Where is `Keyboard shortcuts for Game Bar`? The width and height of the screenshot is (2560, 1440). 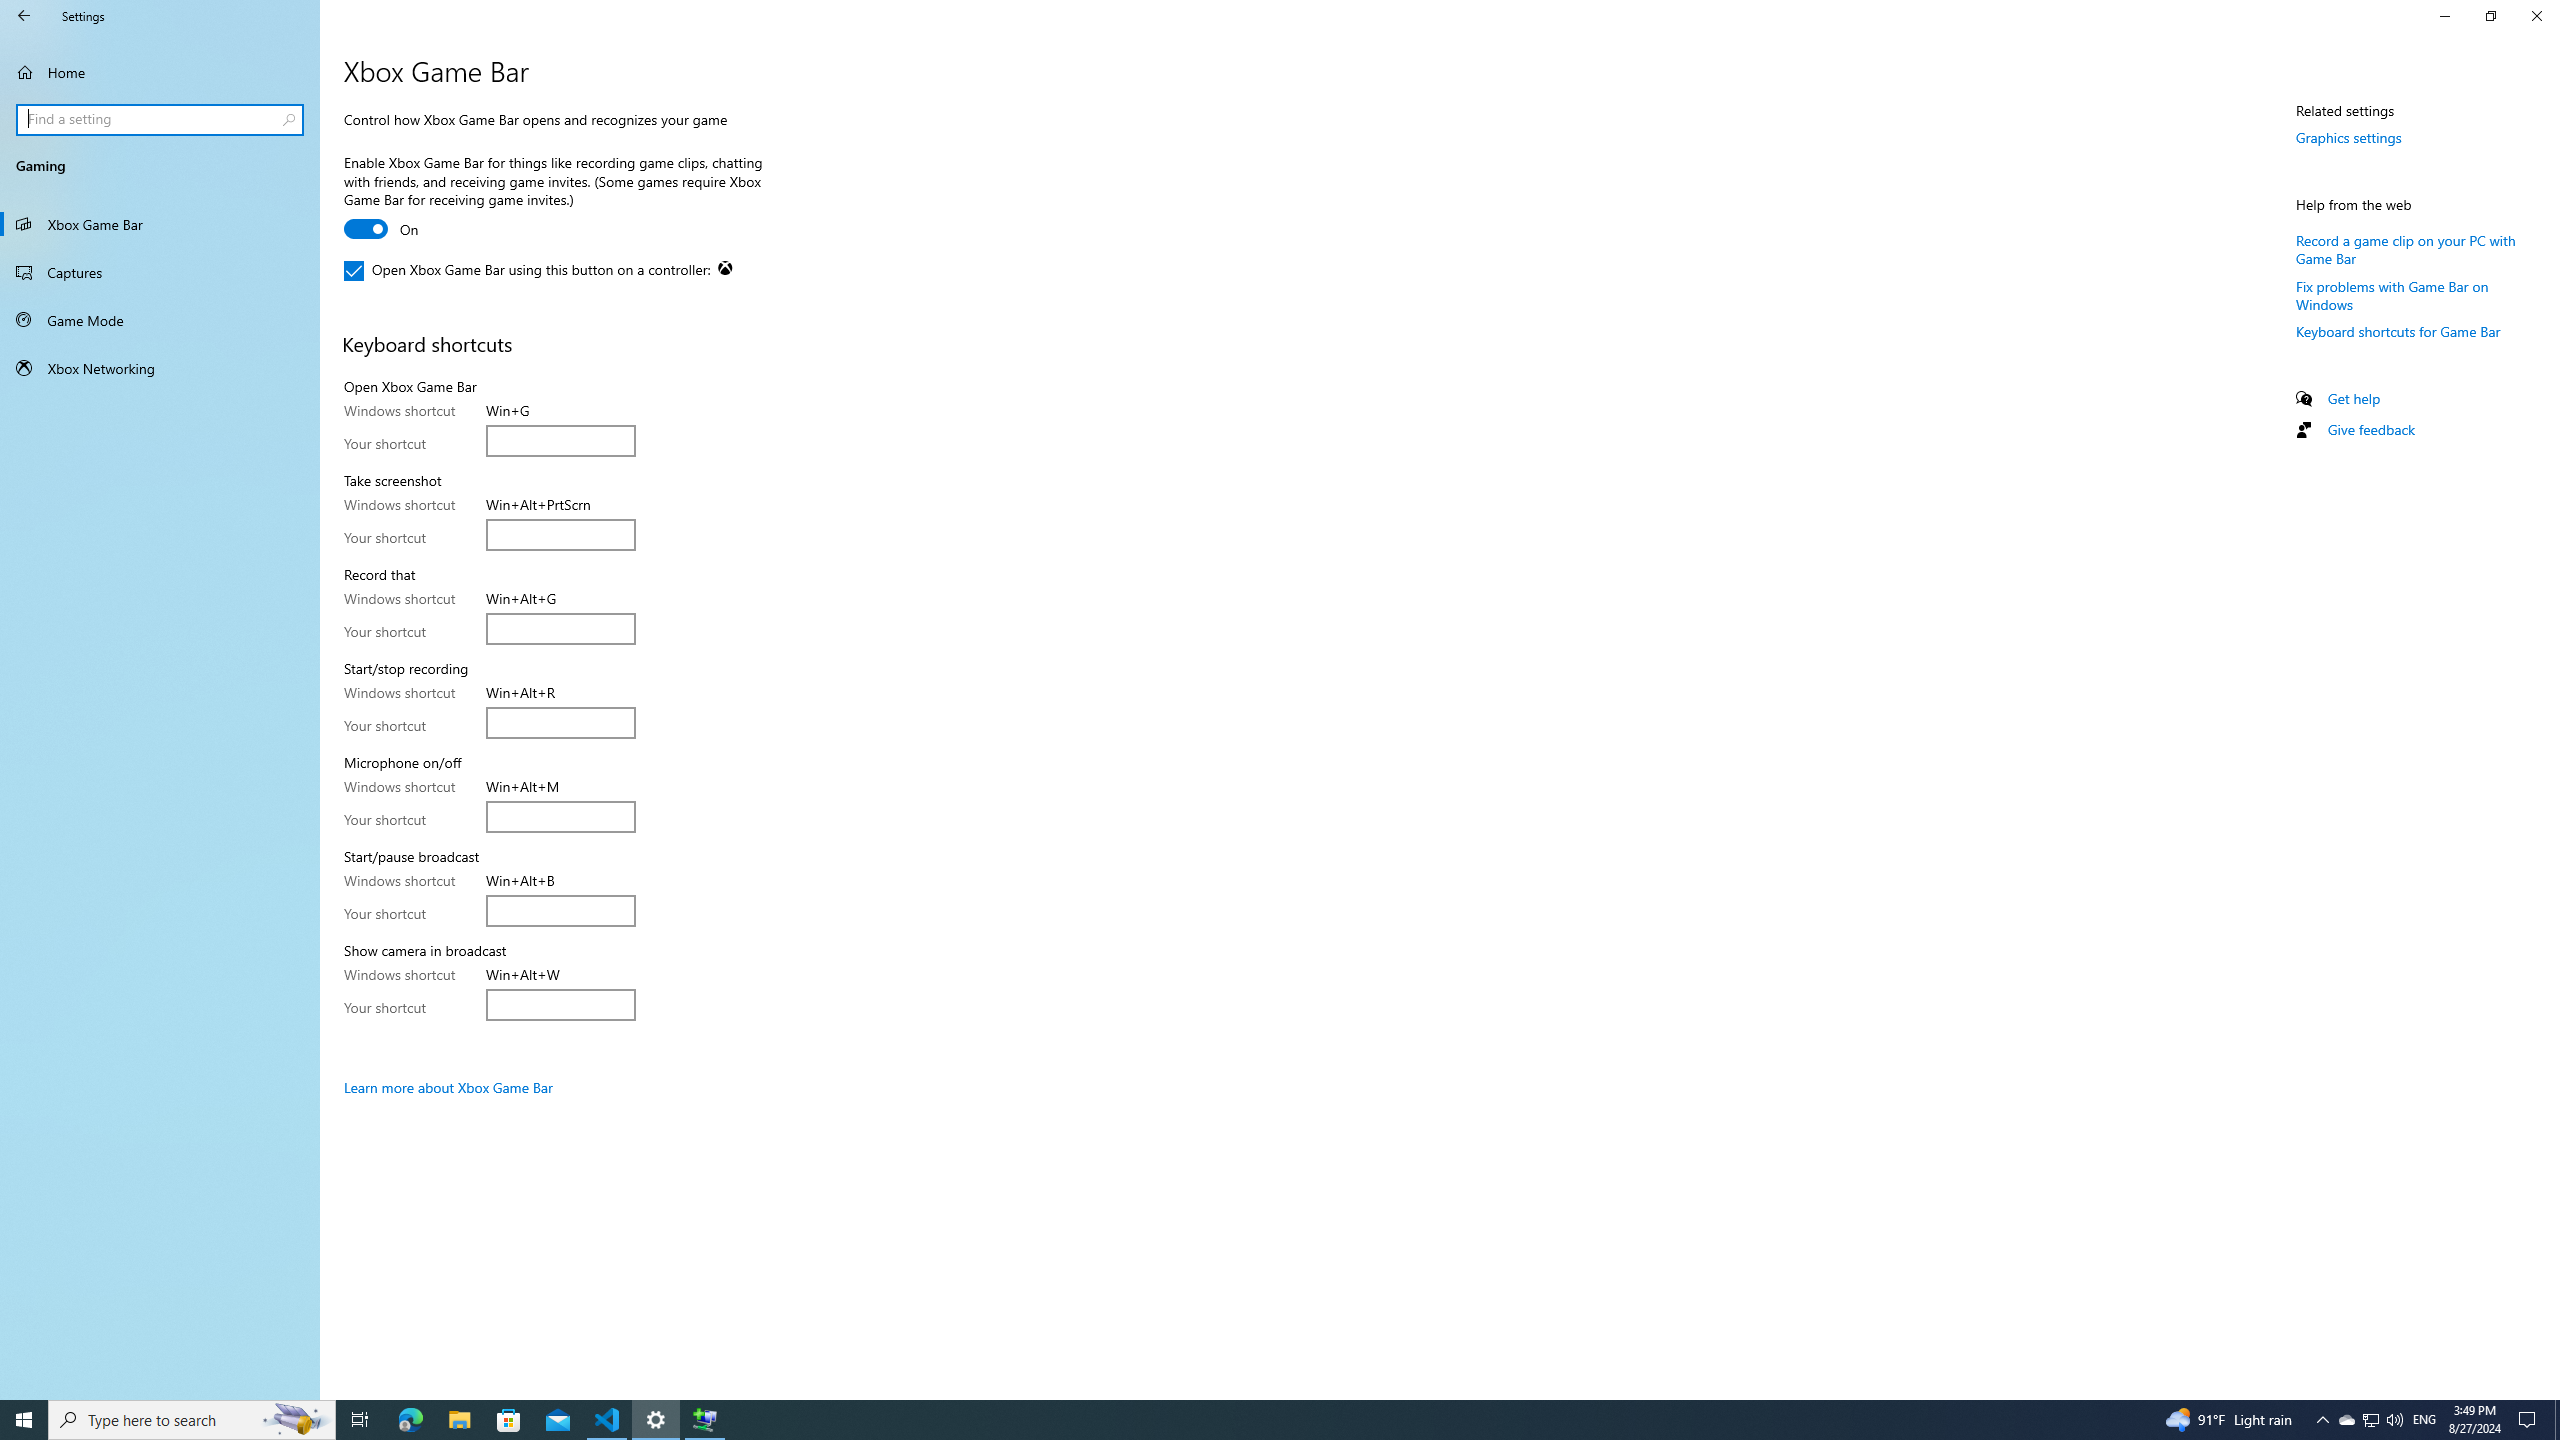 Keyboard shortcuts for Game Bar is located at coordinates (2398, 332).